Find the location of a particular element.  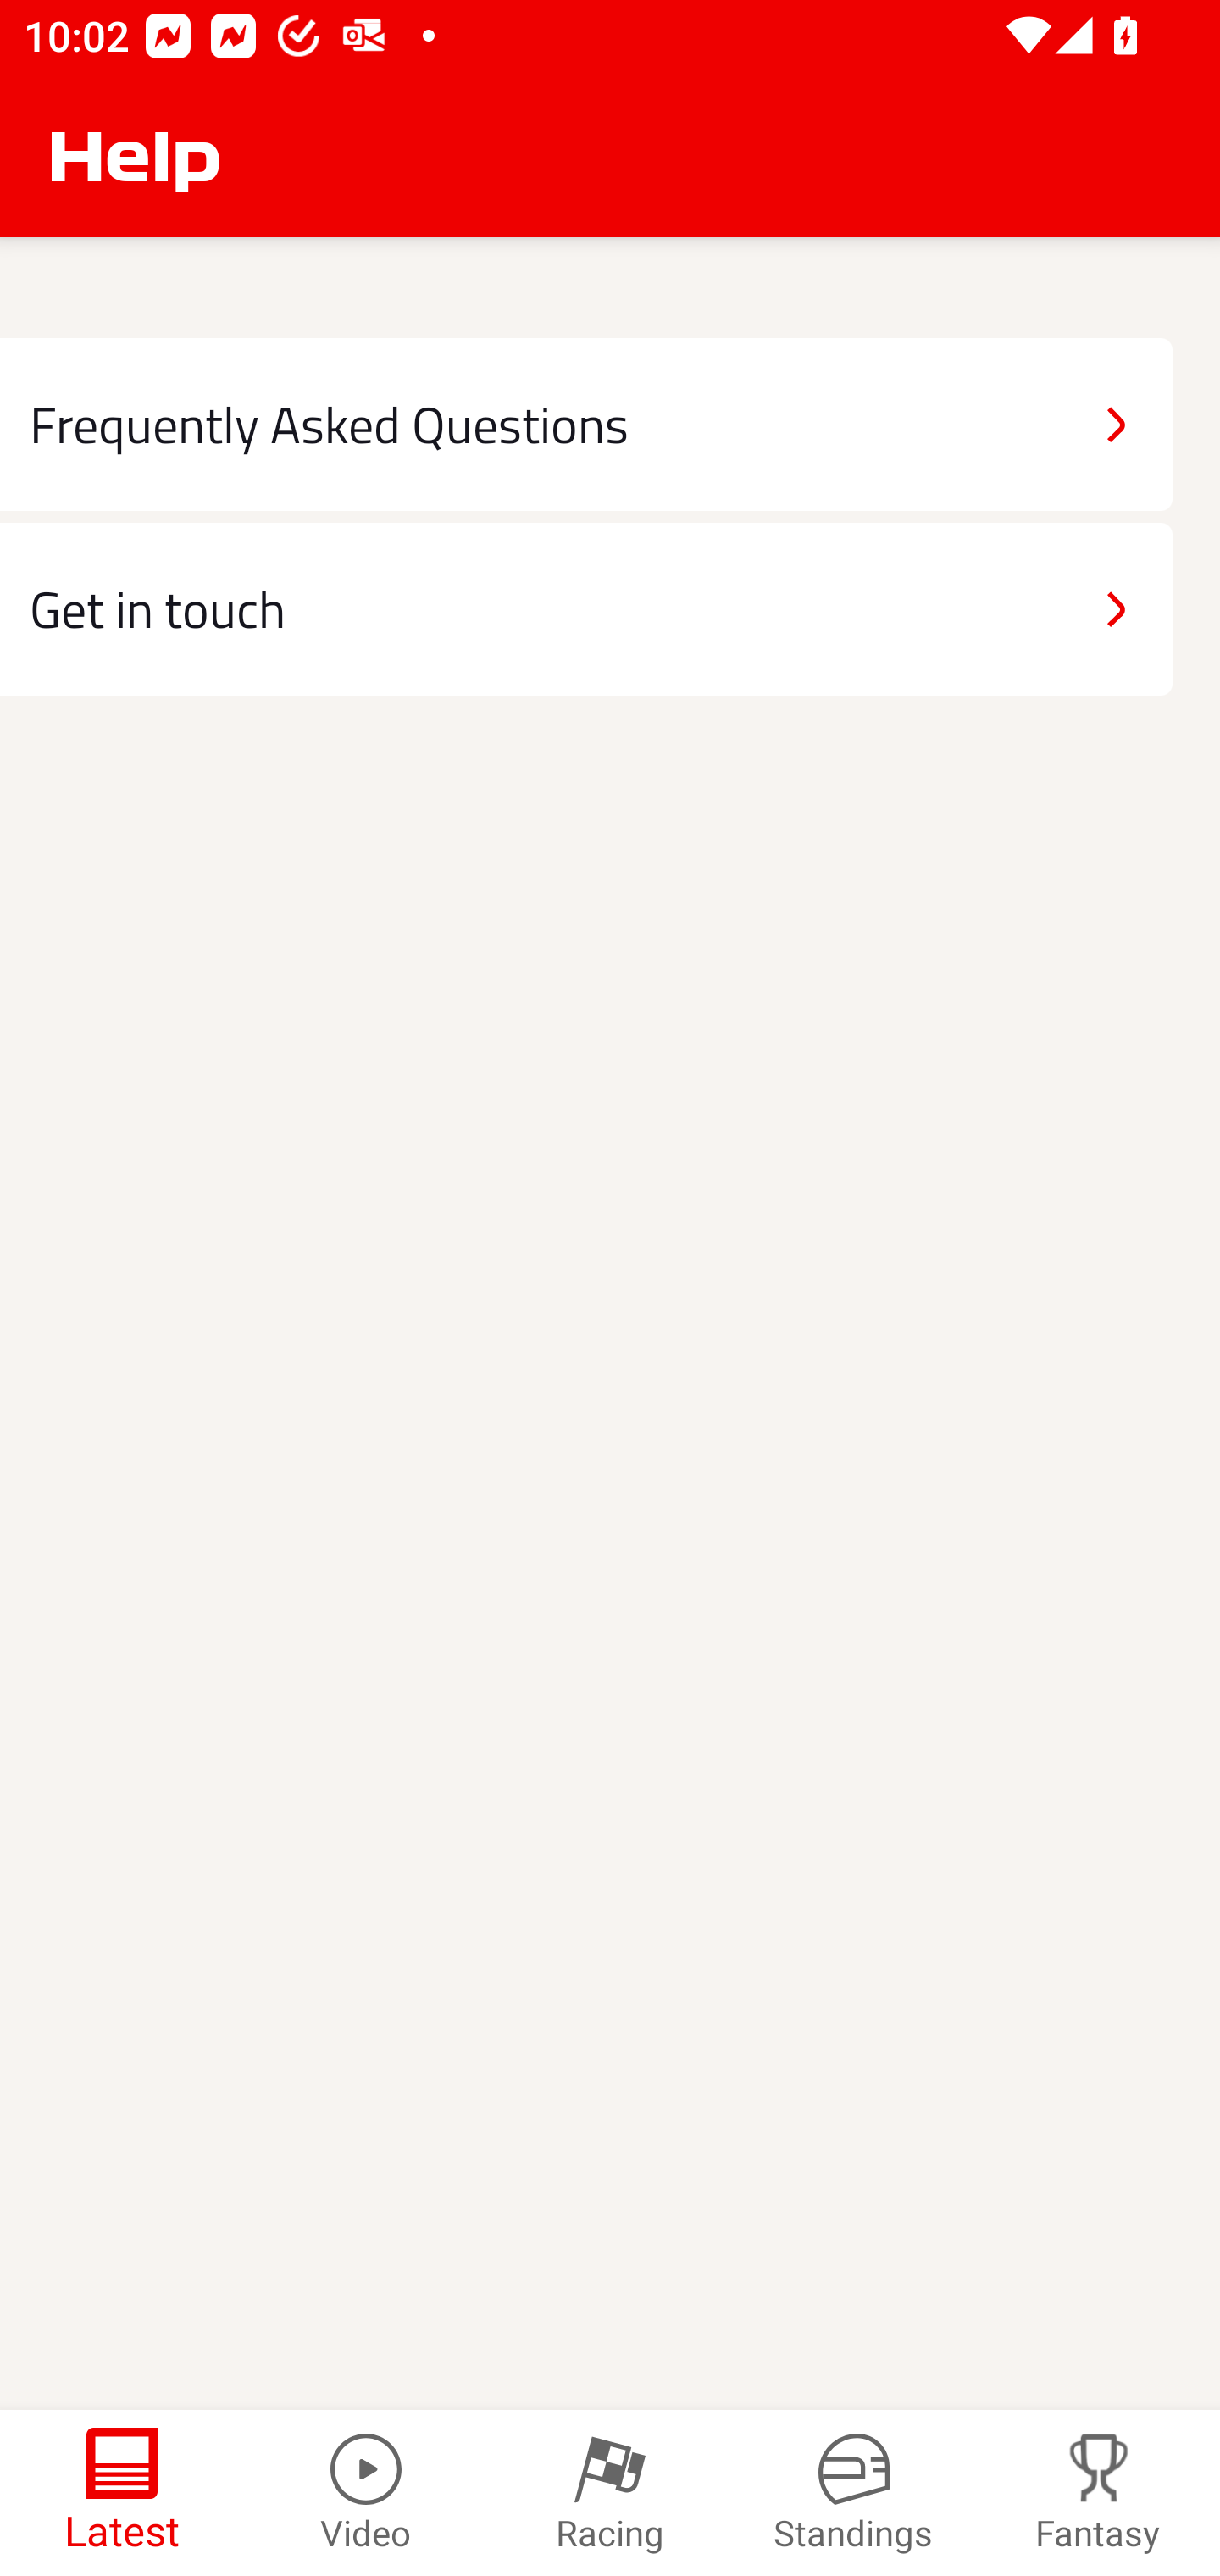

Get in touch is located at coordinates (586, 608).